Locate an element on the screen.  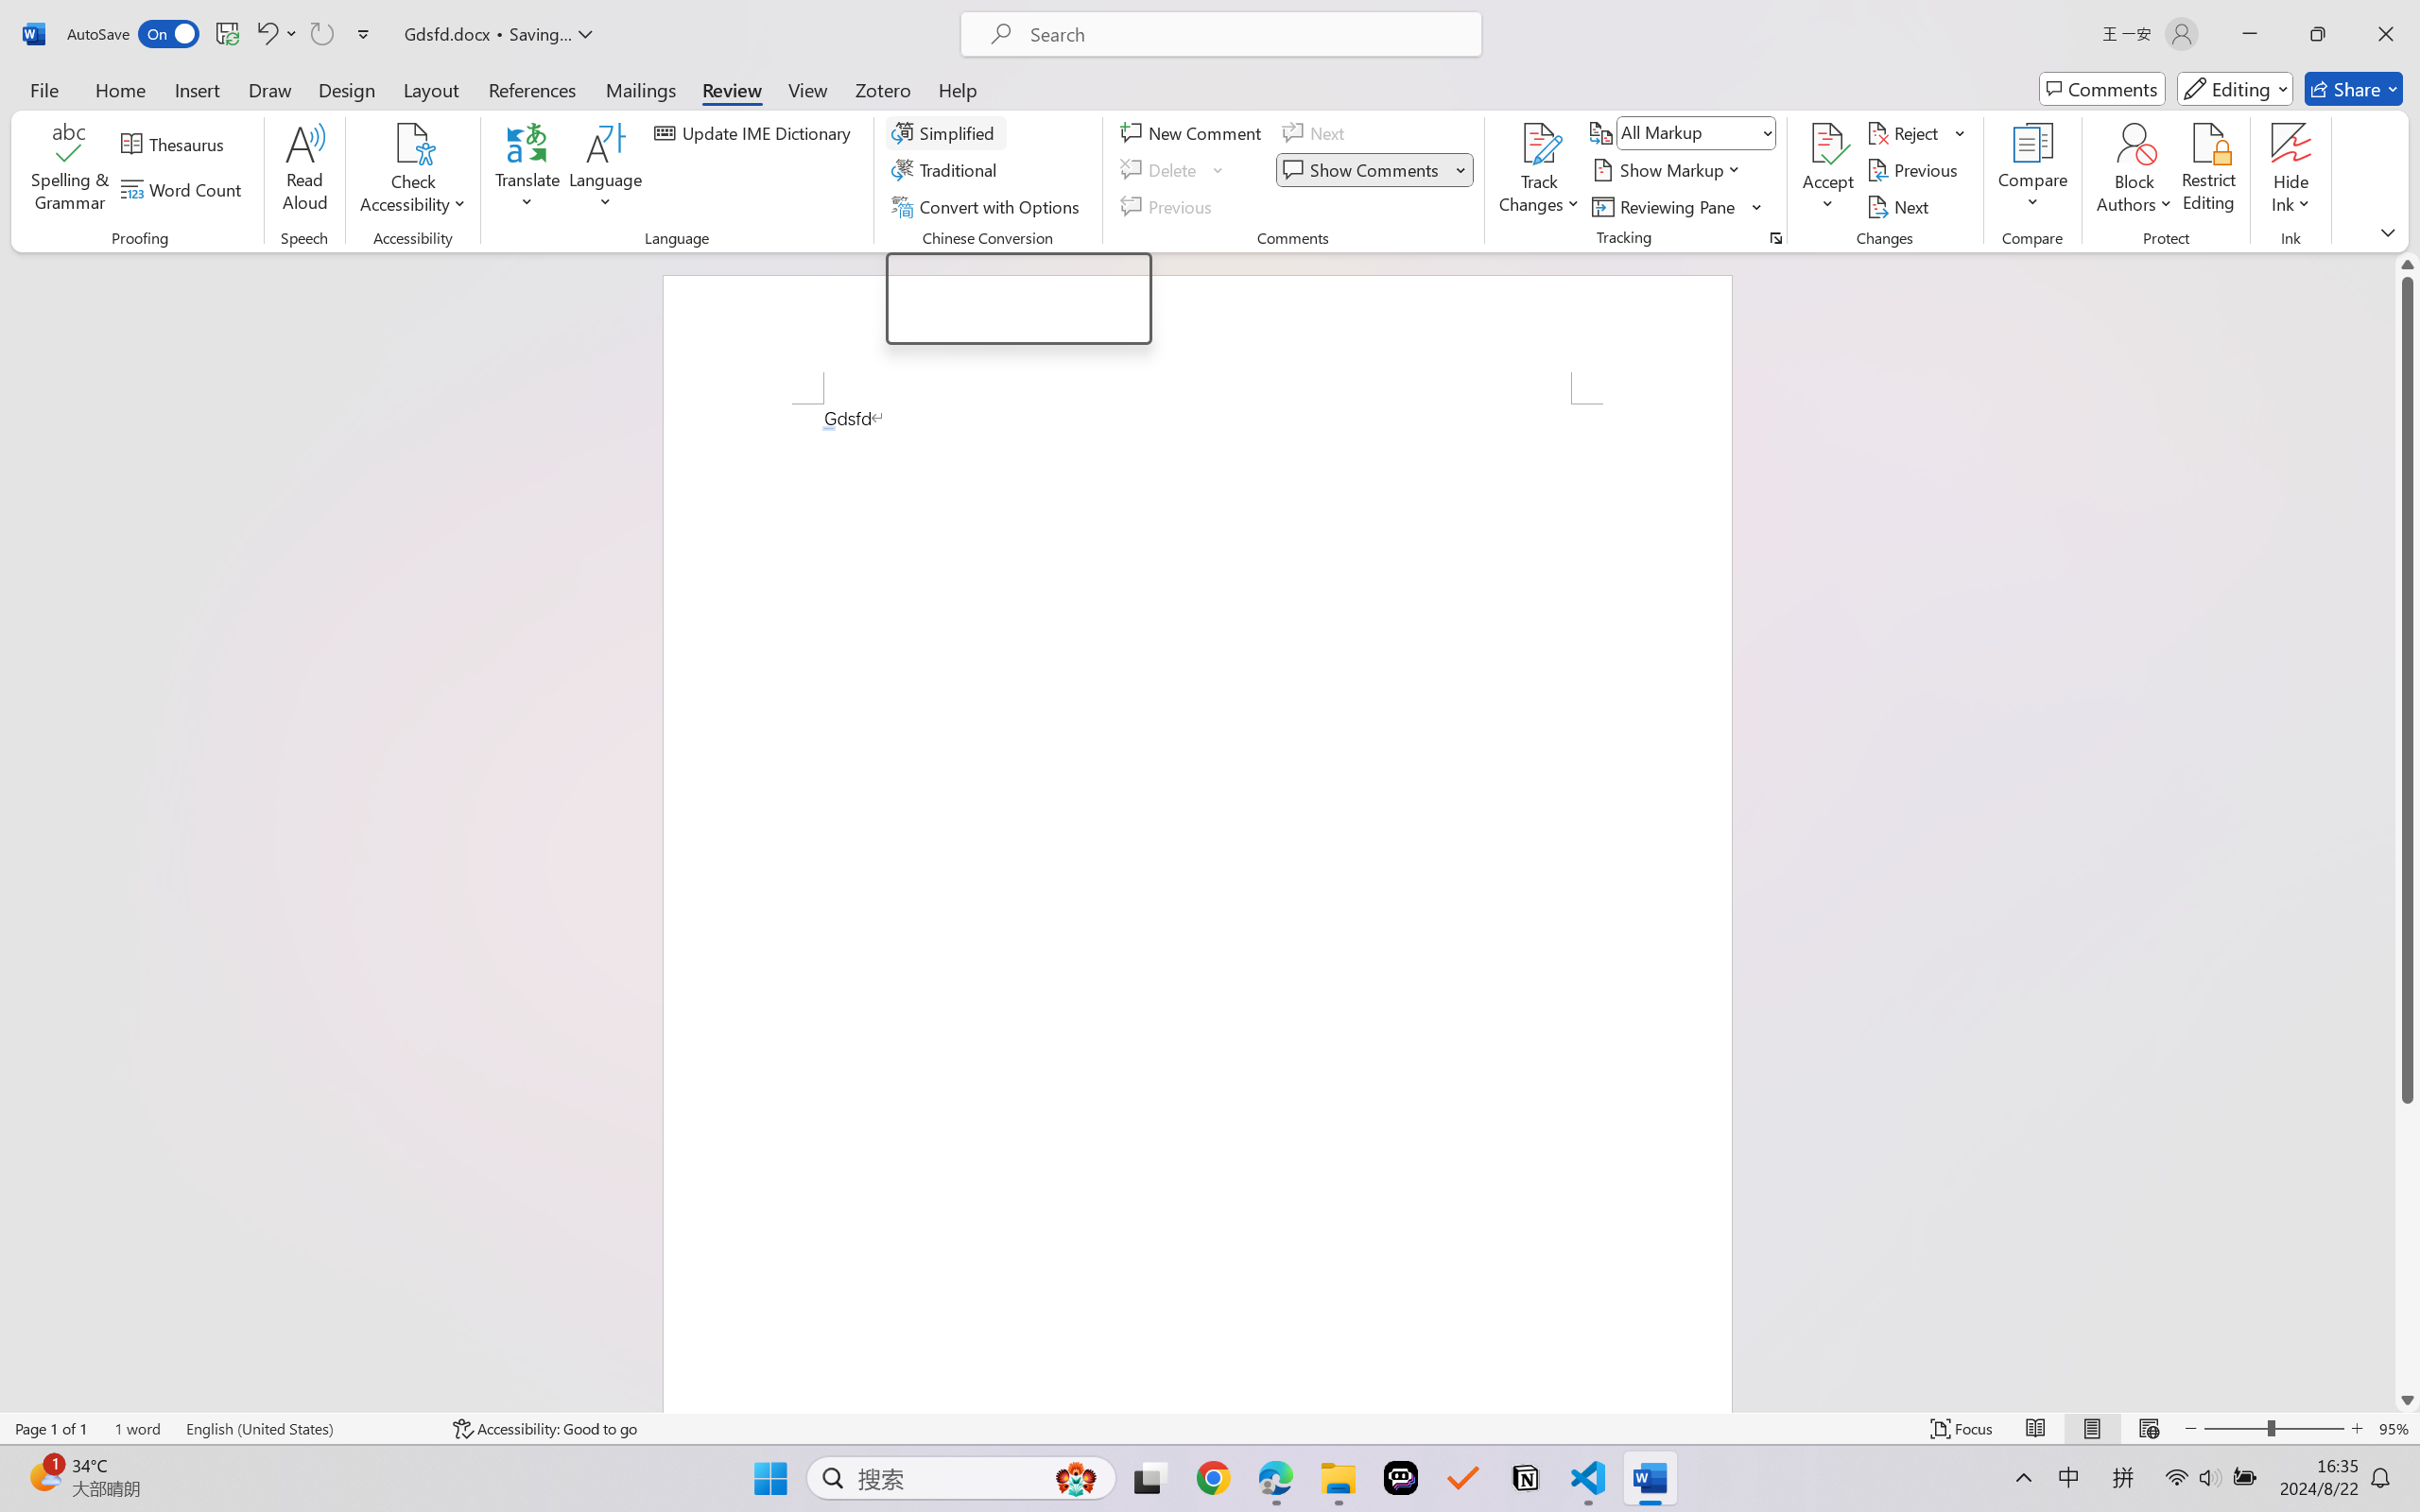
Action: Undo Auto Actions is located at coordinates (828, 428).